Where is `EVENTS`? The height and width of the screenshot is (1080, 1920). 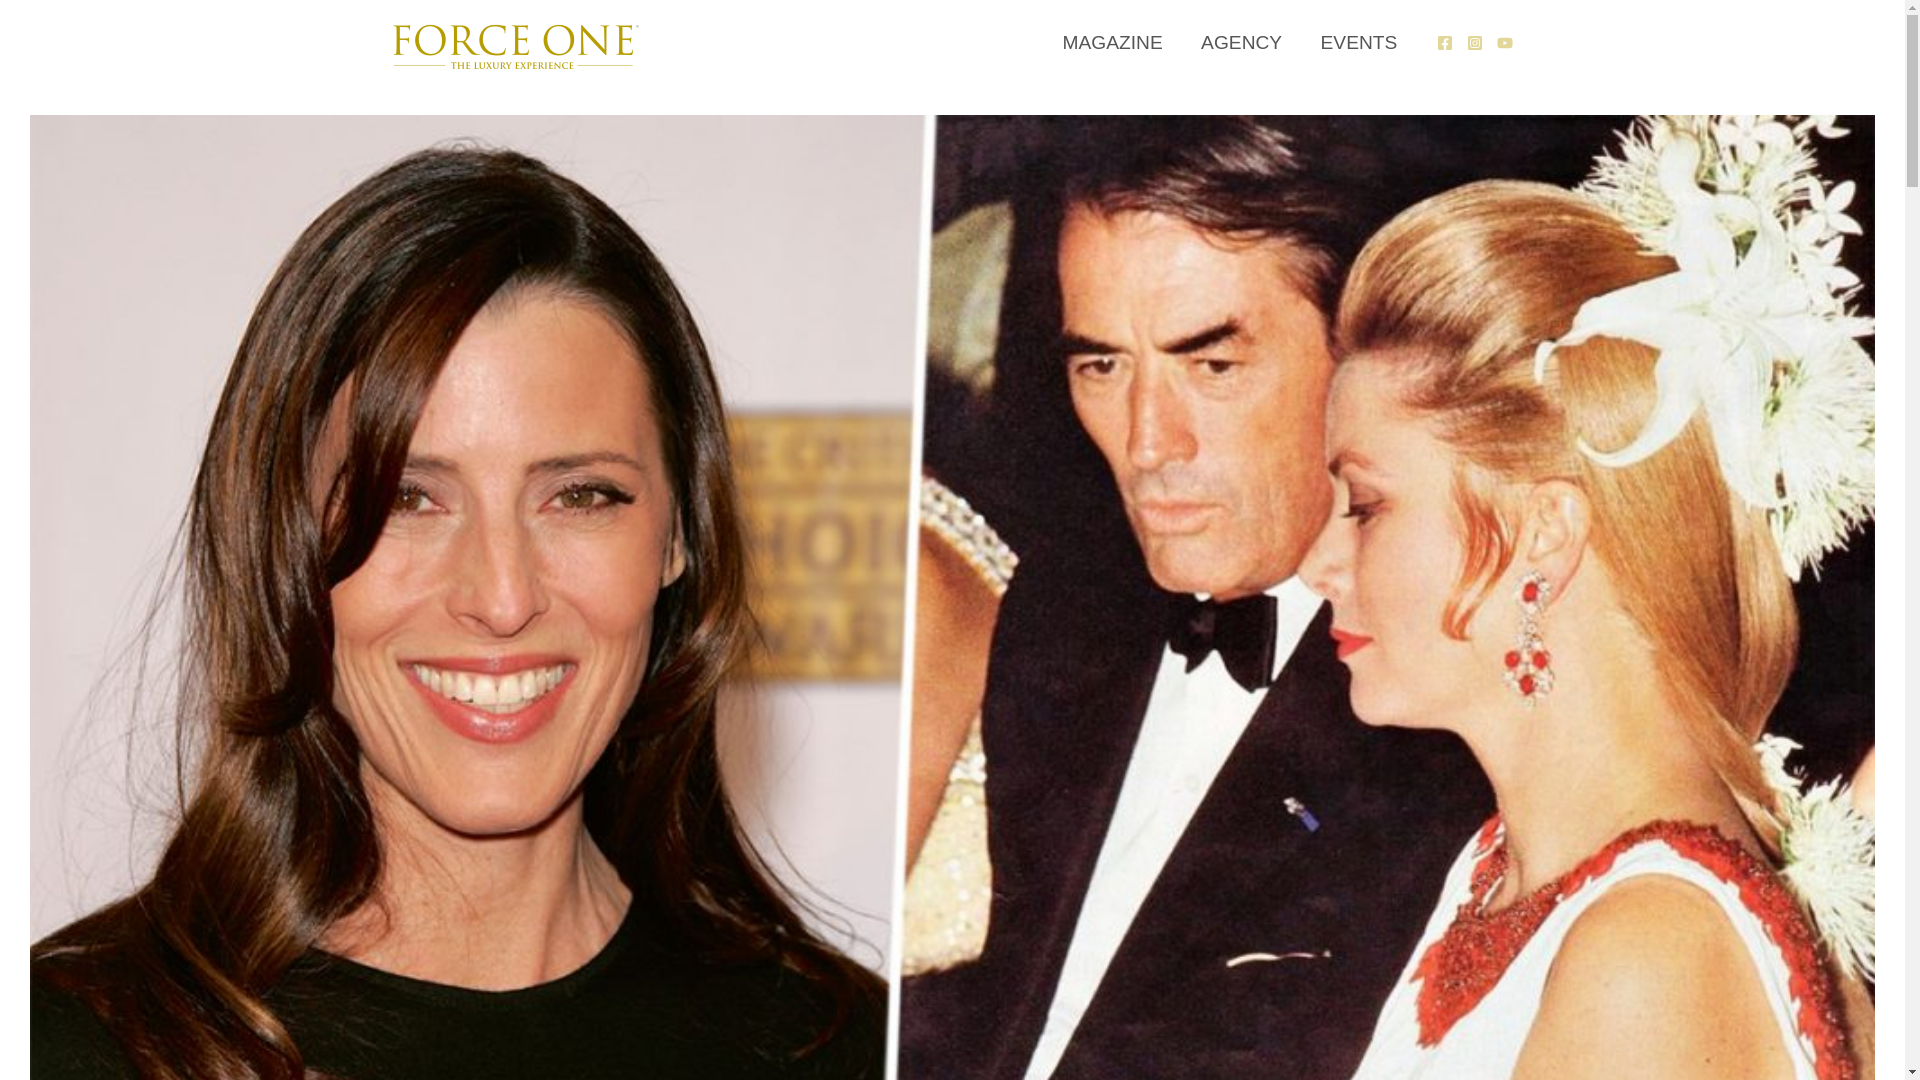 EVENTS is located at coordinates (1358, 42).